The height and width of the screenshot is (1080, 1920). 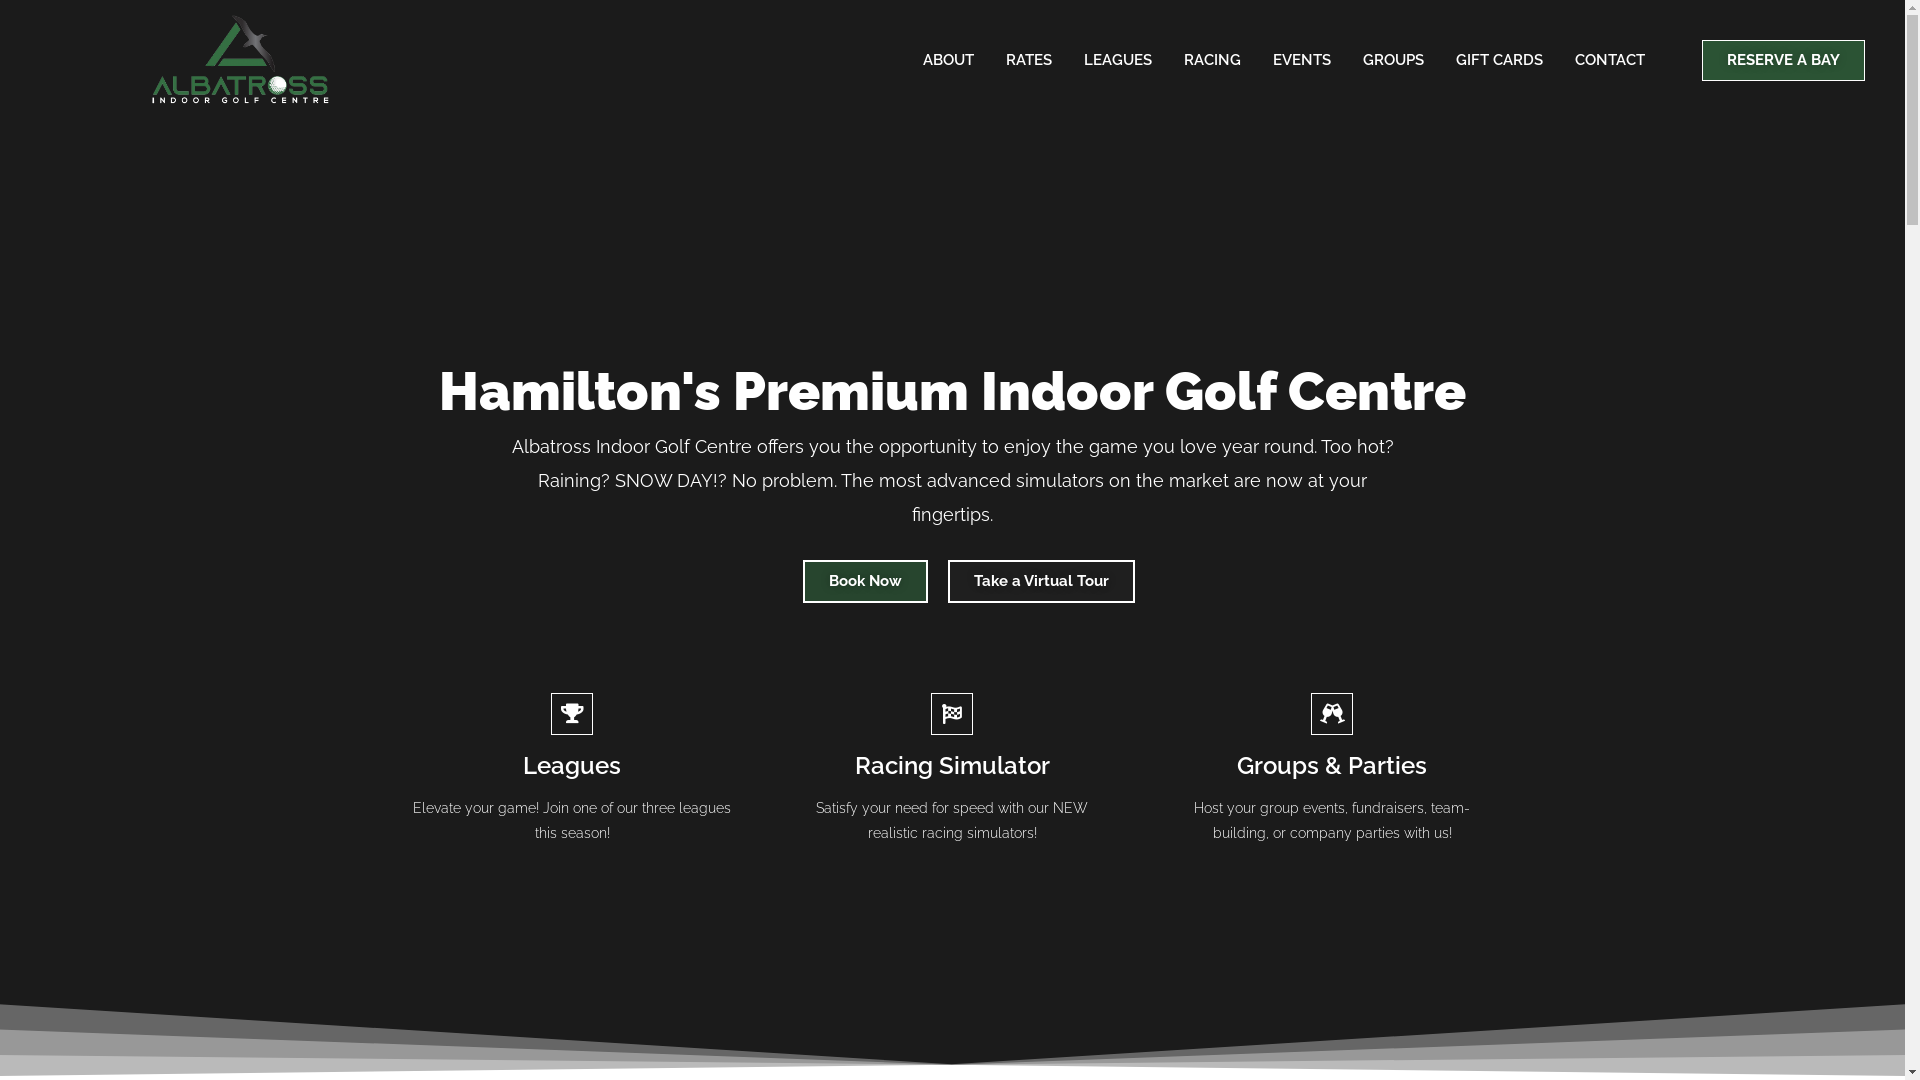 What do you see at coordinates (952, 766) in the screenshot?
I see `Racing Simulator` at bounding box center [952, 766].